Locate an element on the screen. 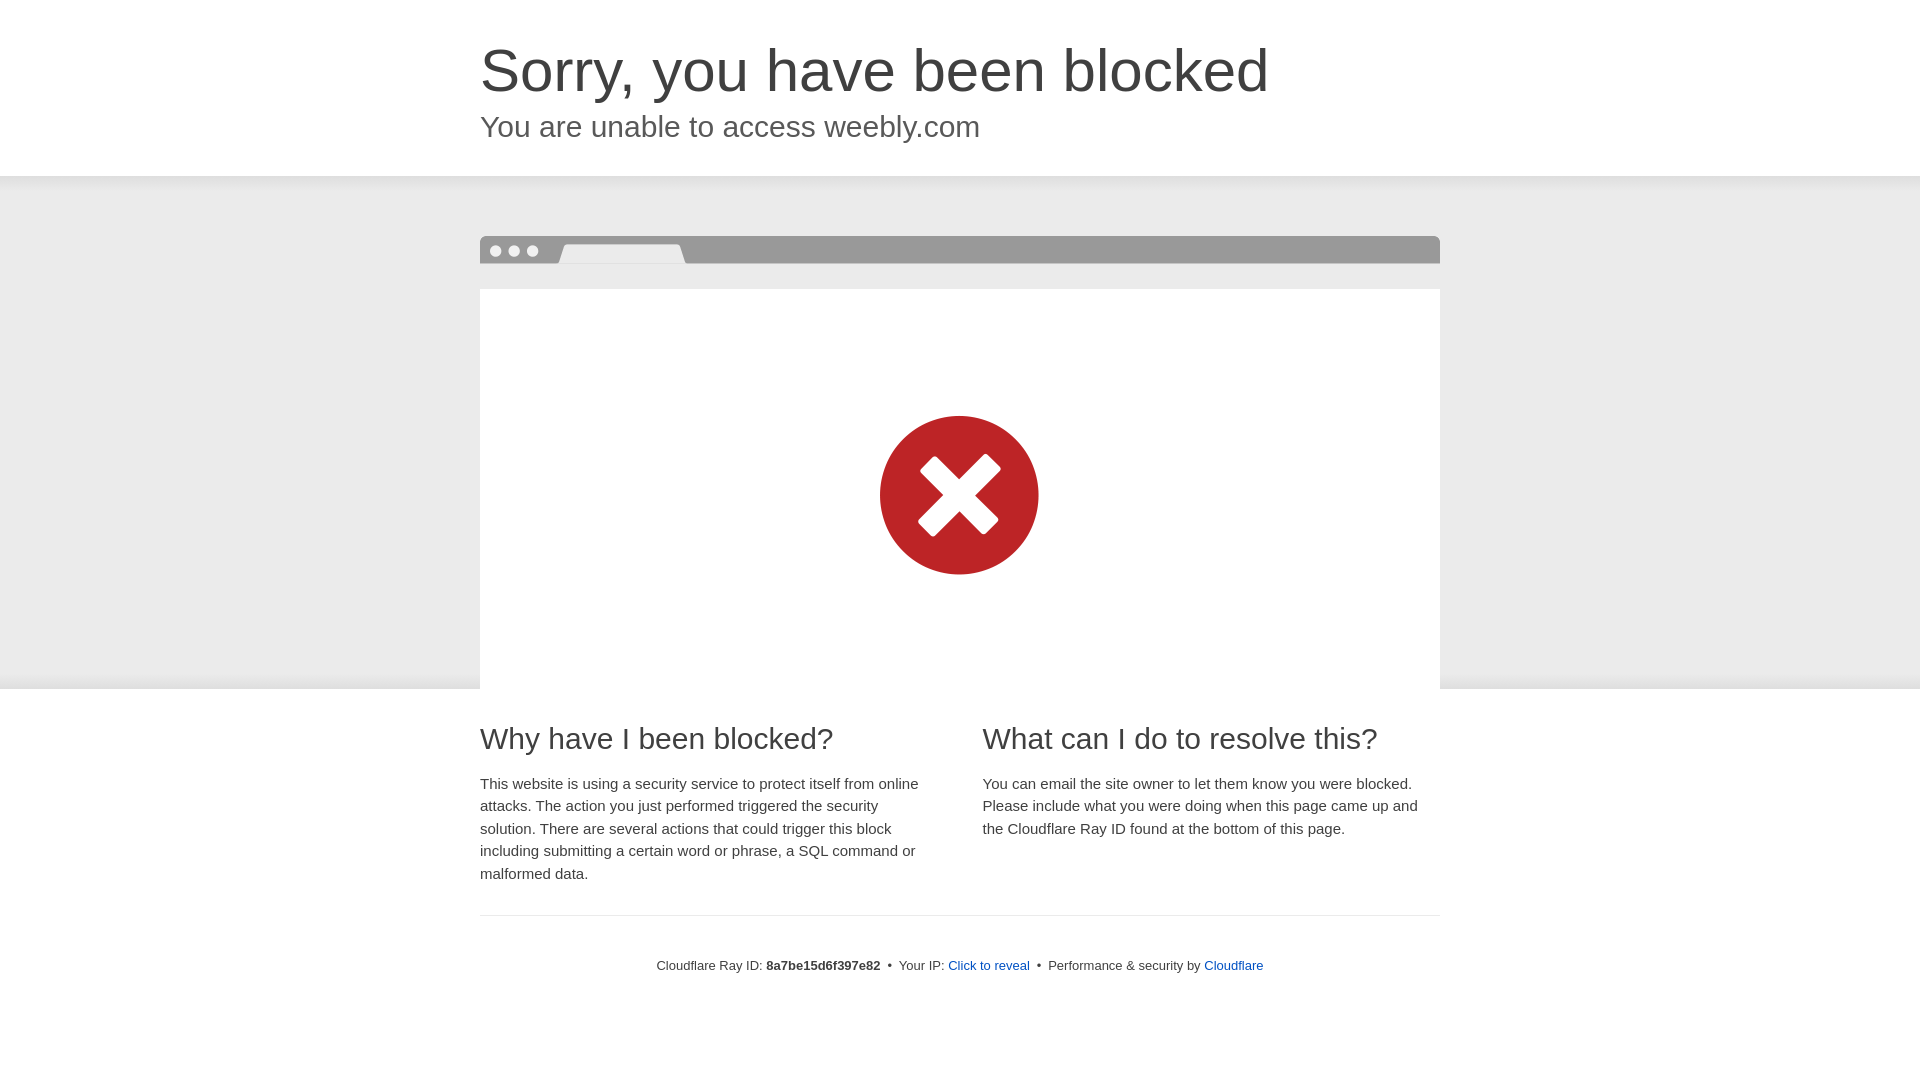  Cloudflare is located at coordinates (1233, 965).